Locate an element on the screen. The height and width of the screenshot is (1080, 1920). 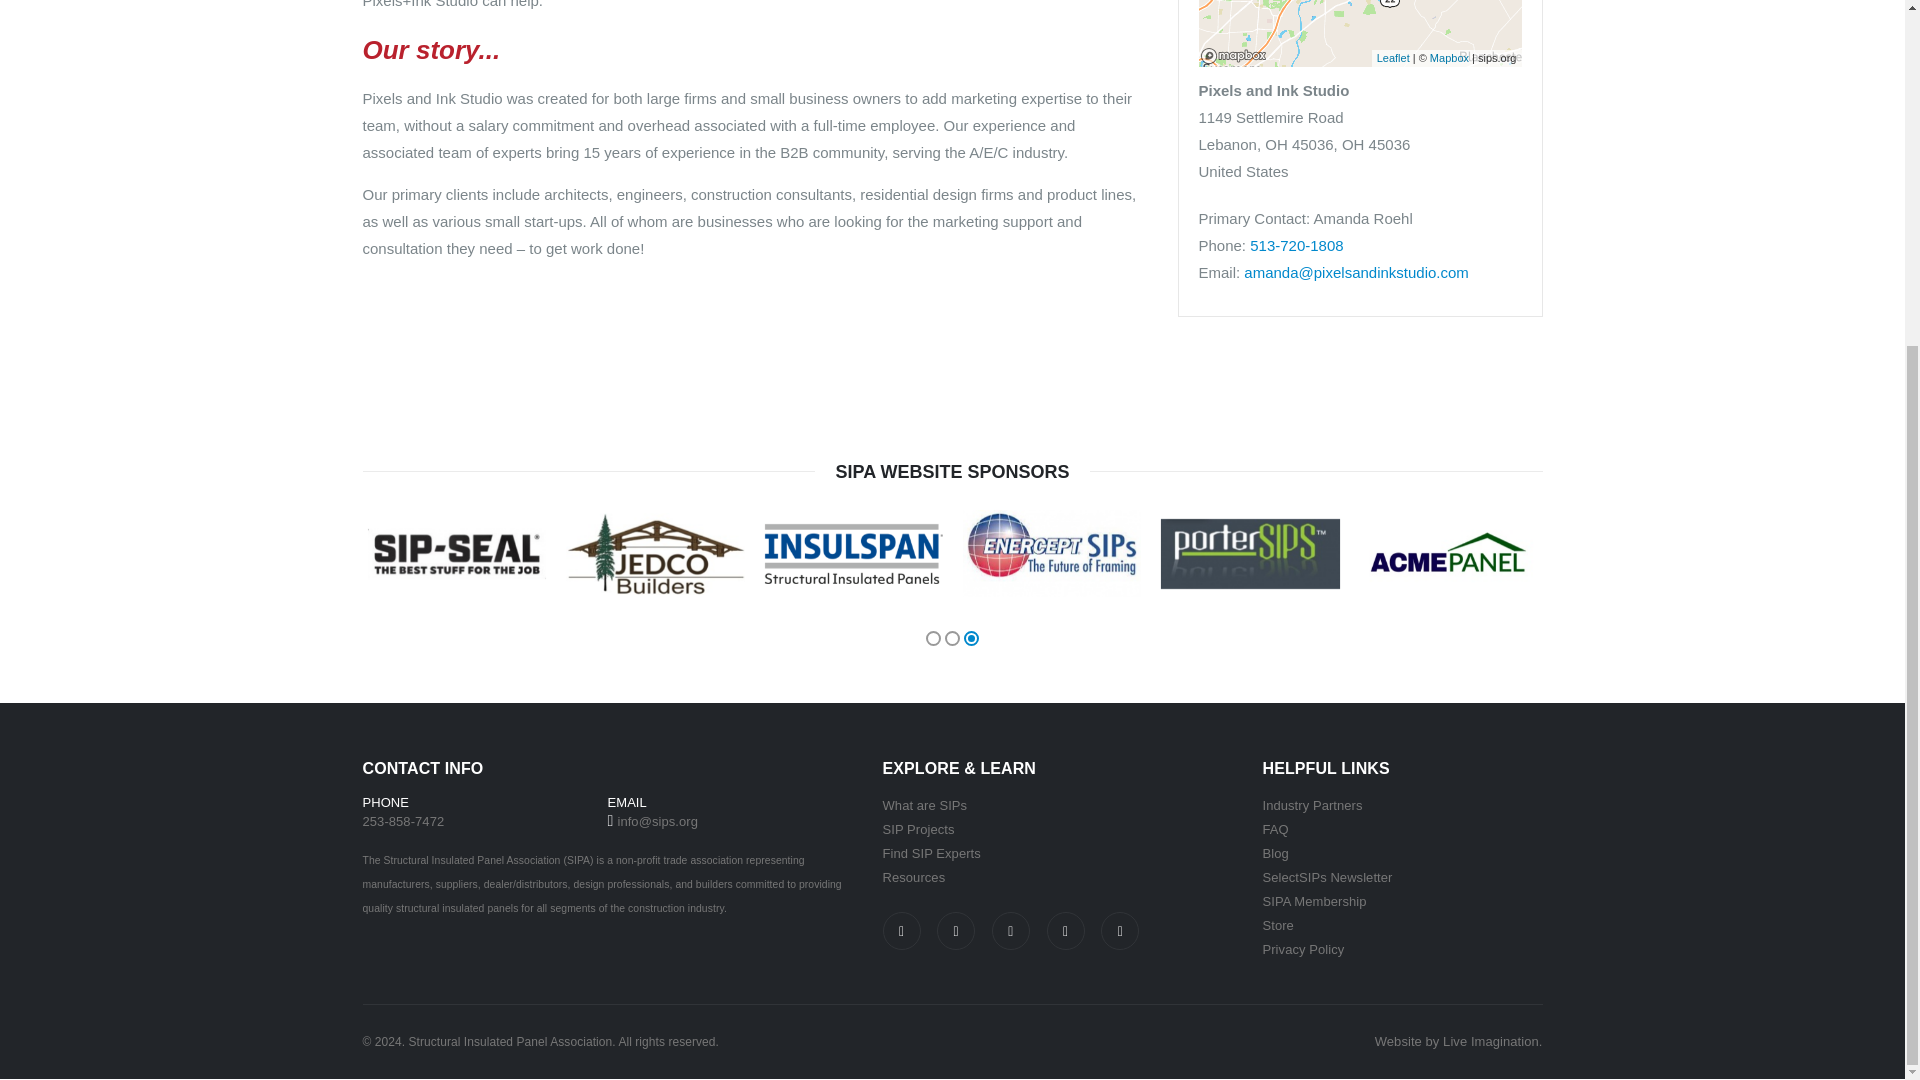
Twitter is located at coordinates (1010, 930).